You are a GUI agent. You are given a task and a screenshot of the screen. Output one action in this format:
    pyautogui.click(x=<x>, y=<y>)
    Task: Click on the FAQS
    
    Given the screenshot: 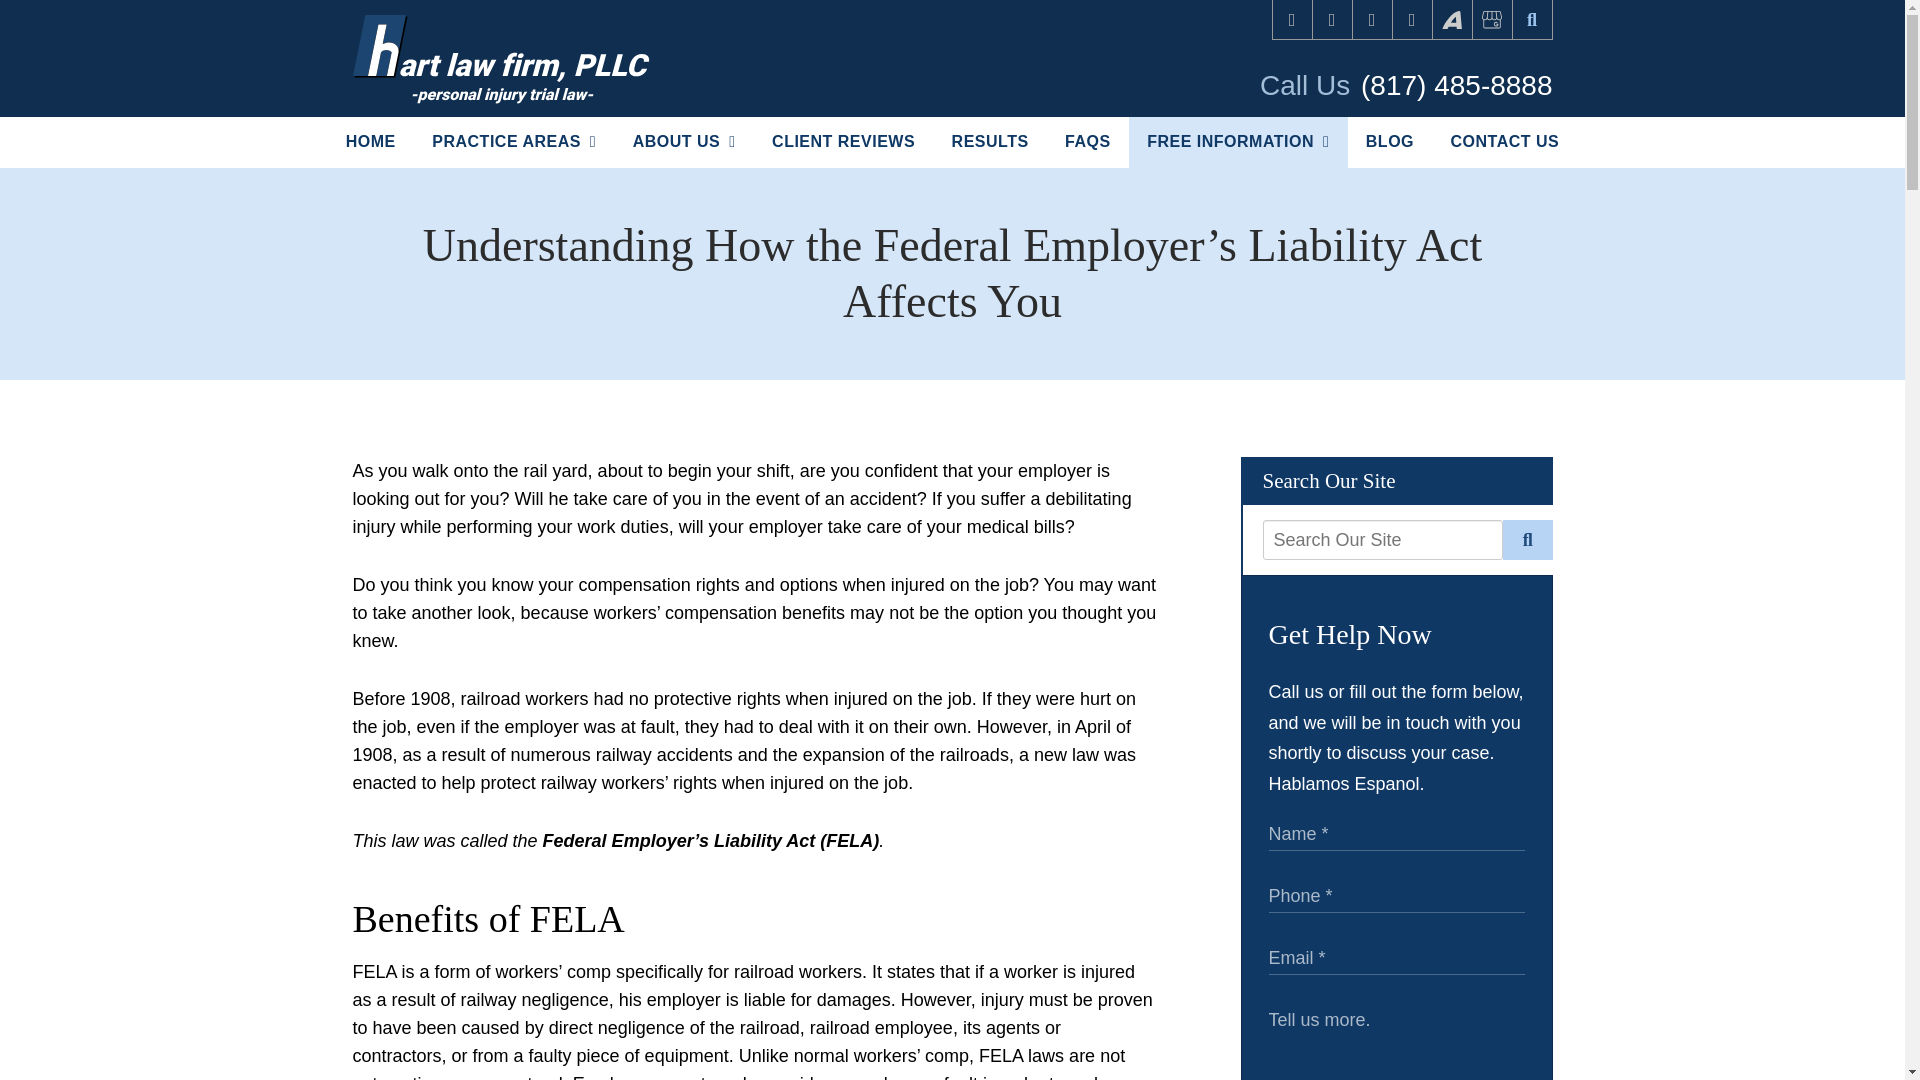 What is the action you would take?
    pyautogui.click(x=1087, y=142)
    